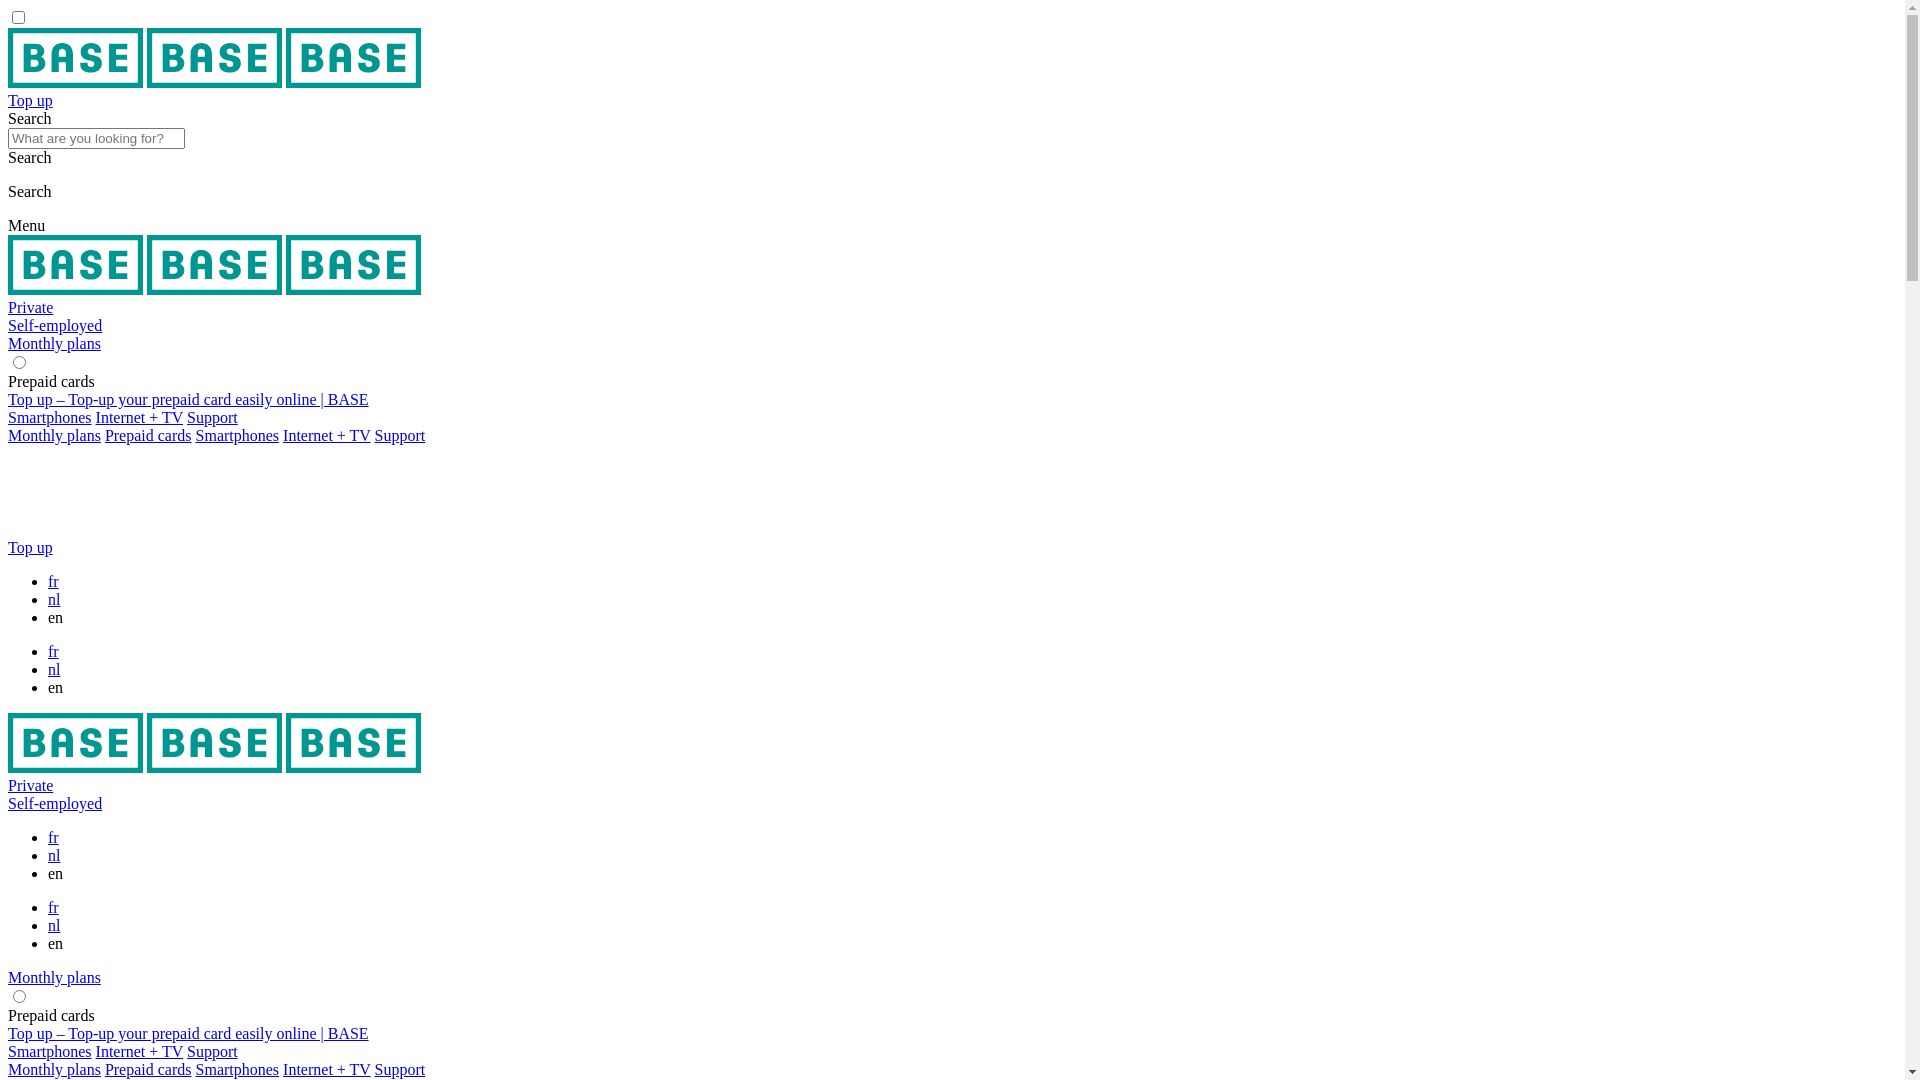  What do you see at coordinates (54, 978) in the screenshot?
I see `Monthly plans` at bounding box center [54, 978].